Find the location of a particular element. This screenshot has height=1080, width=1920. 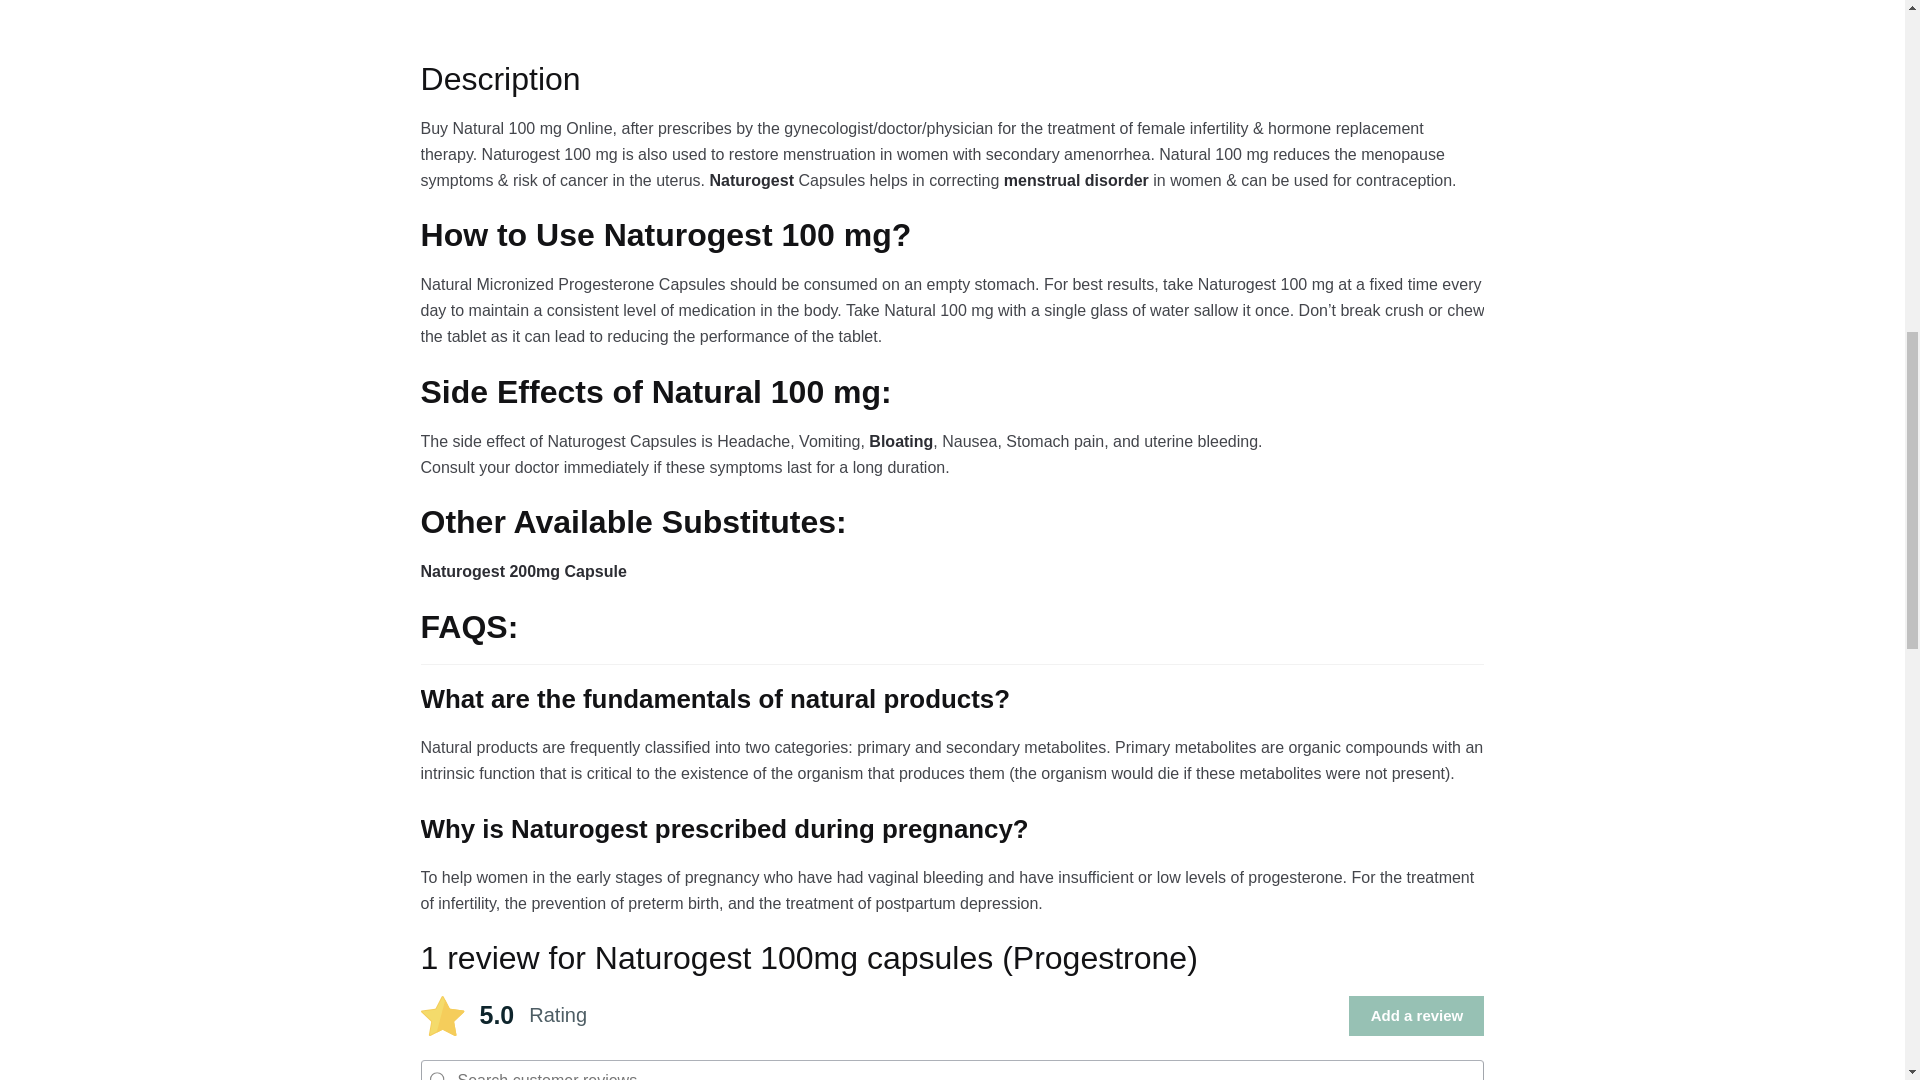

Naturogest is located at coordinates (754, 180).